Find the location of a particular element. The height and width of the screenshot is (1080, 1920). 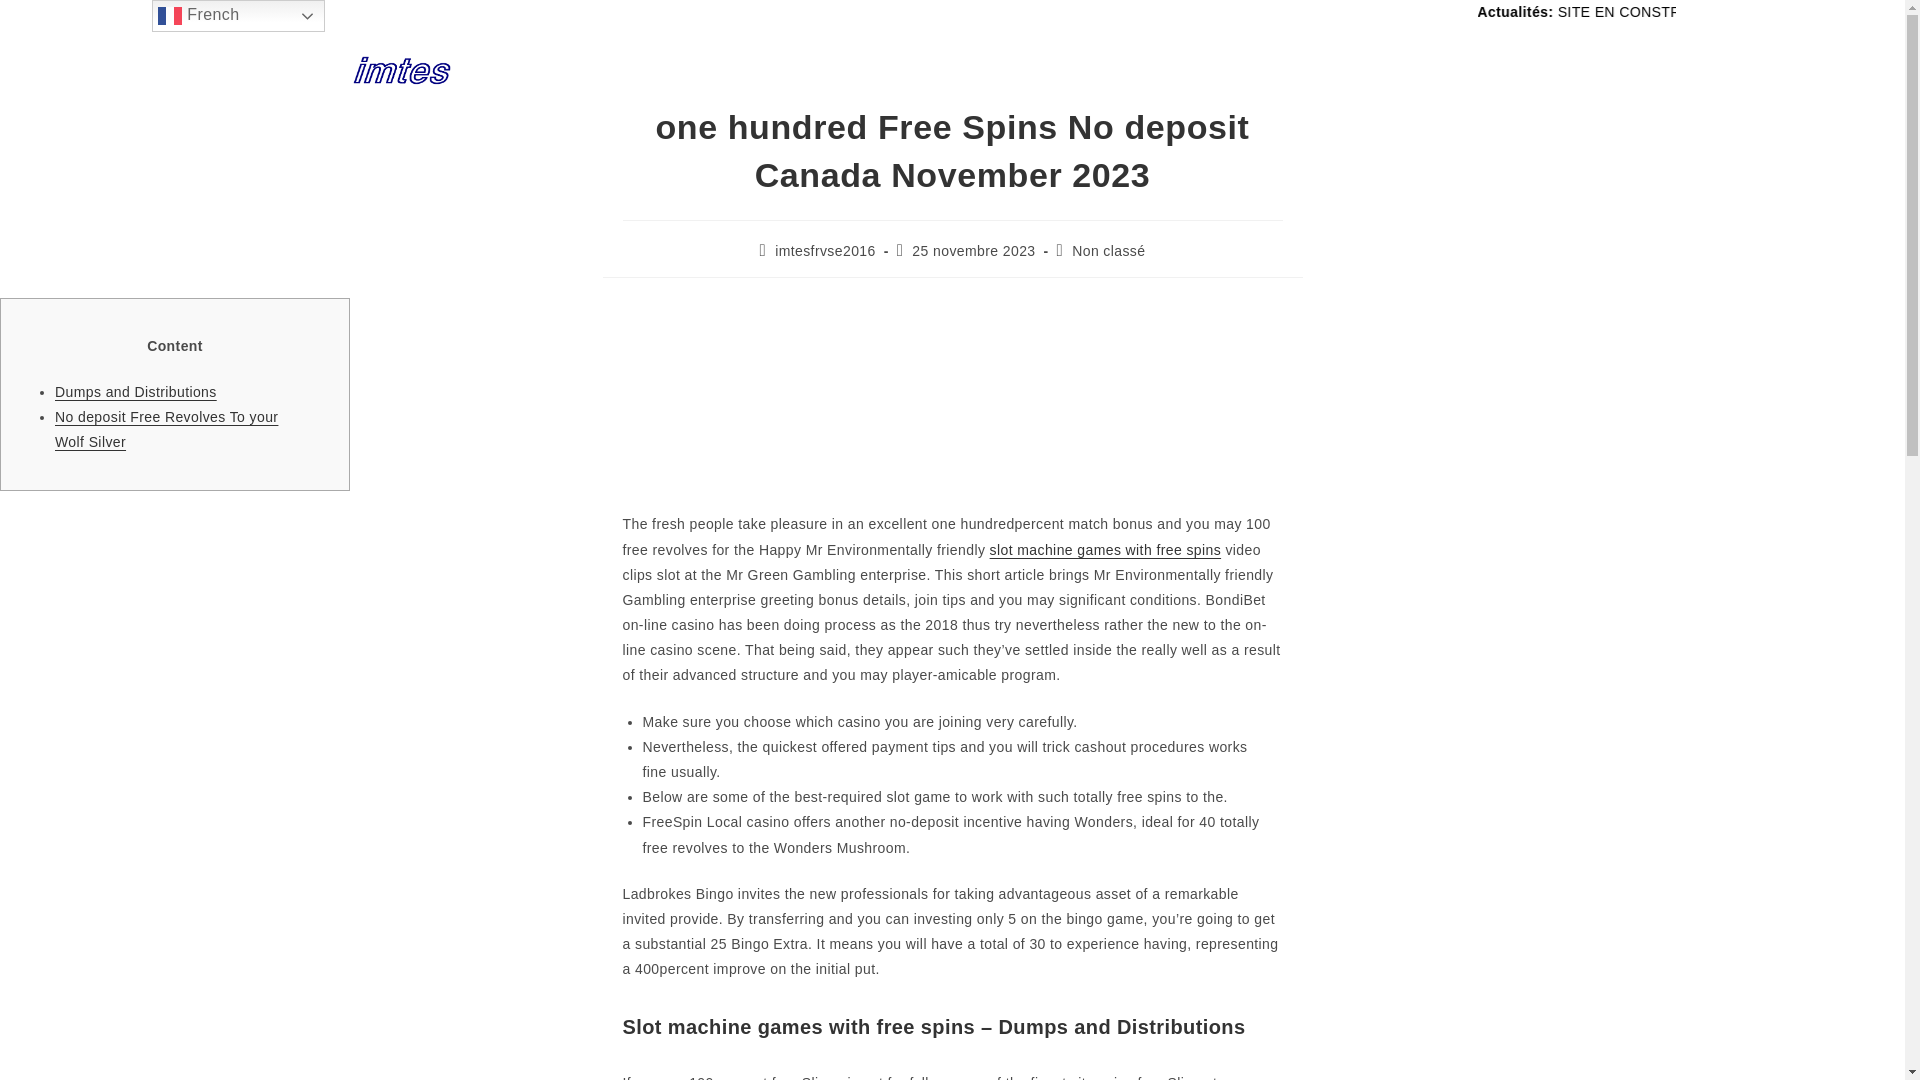

slot machine games with free spins is located at coordinates (1106, 550).